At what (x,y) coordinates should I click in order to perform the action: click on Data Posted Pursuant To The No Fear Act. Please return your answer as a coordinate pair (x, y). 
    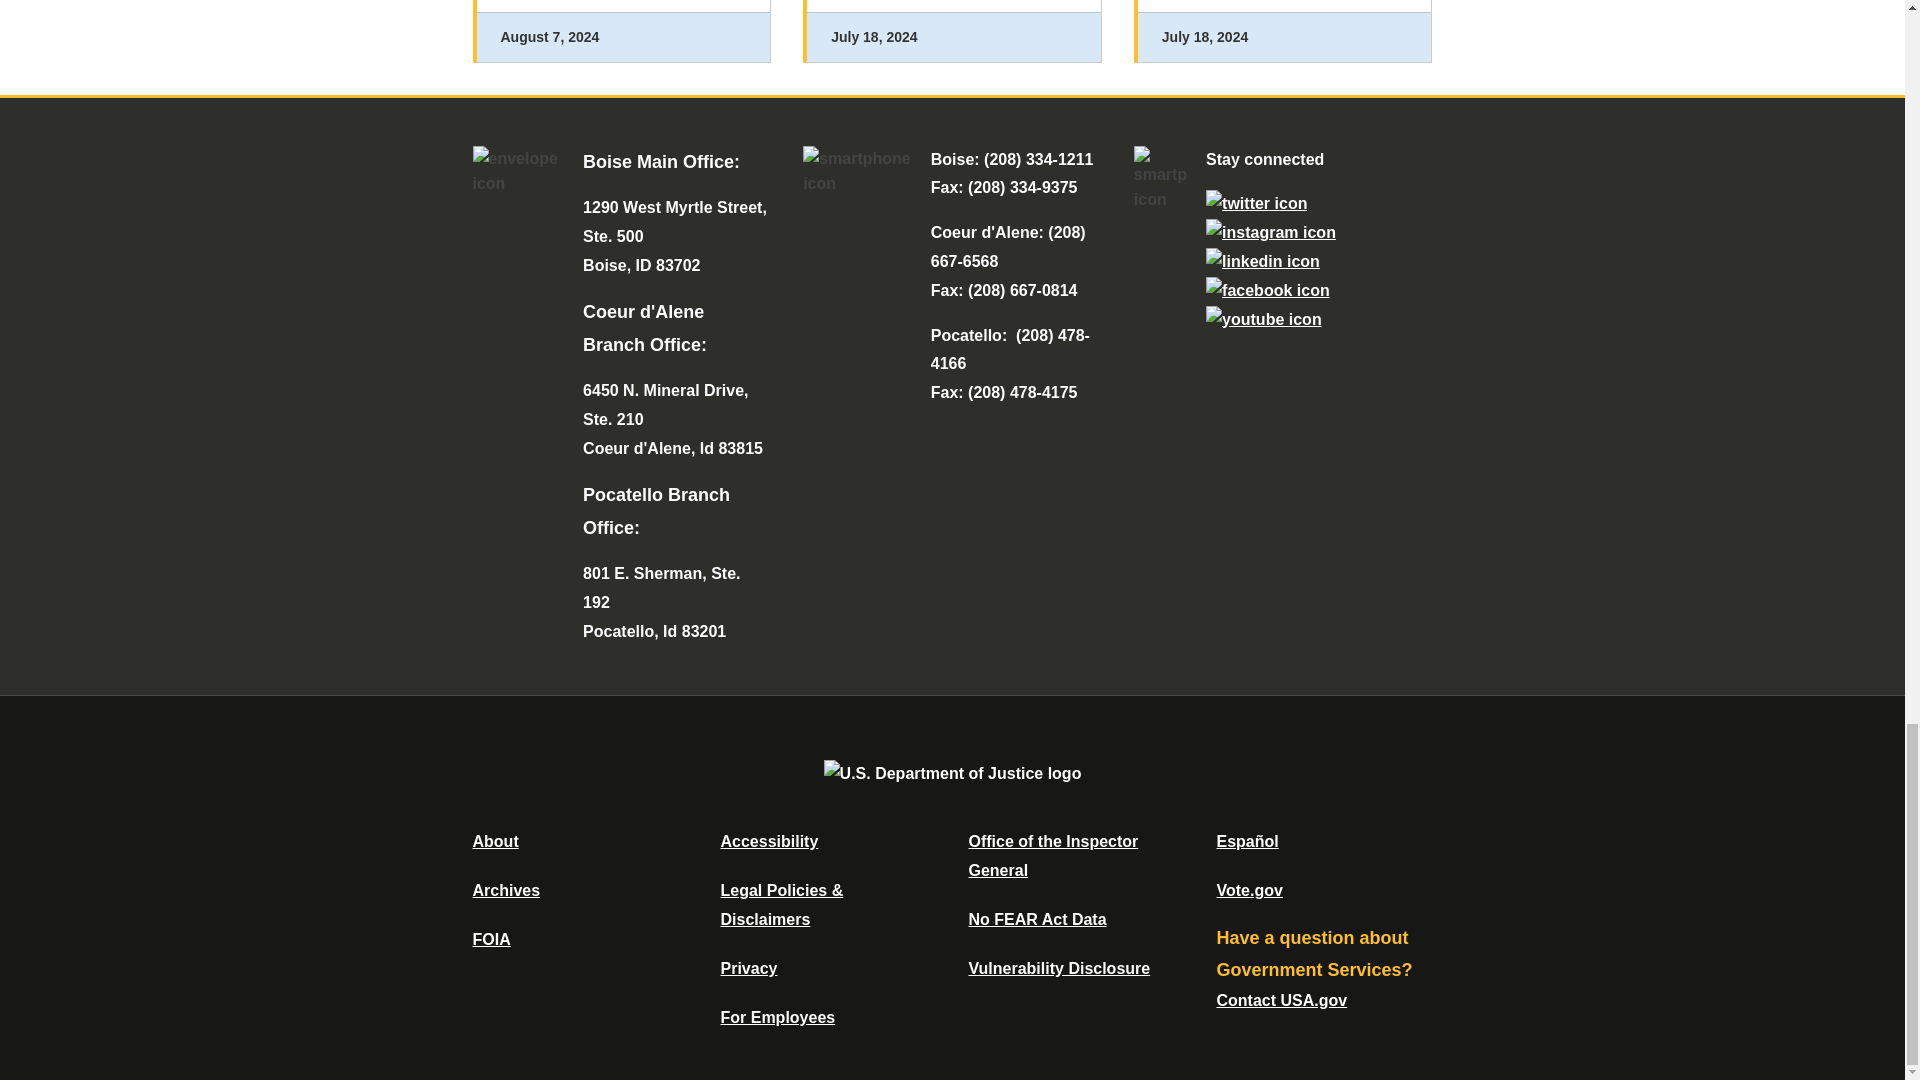
    Looking at the image, I should click on (1036, 919).